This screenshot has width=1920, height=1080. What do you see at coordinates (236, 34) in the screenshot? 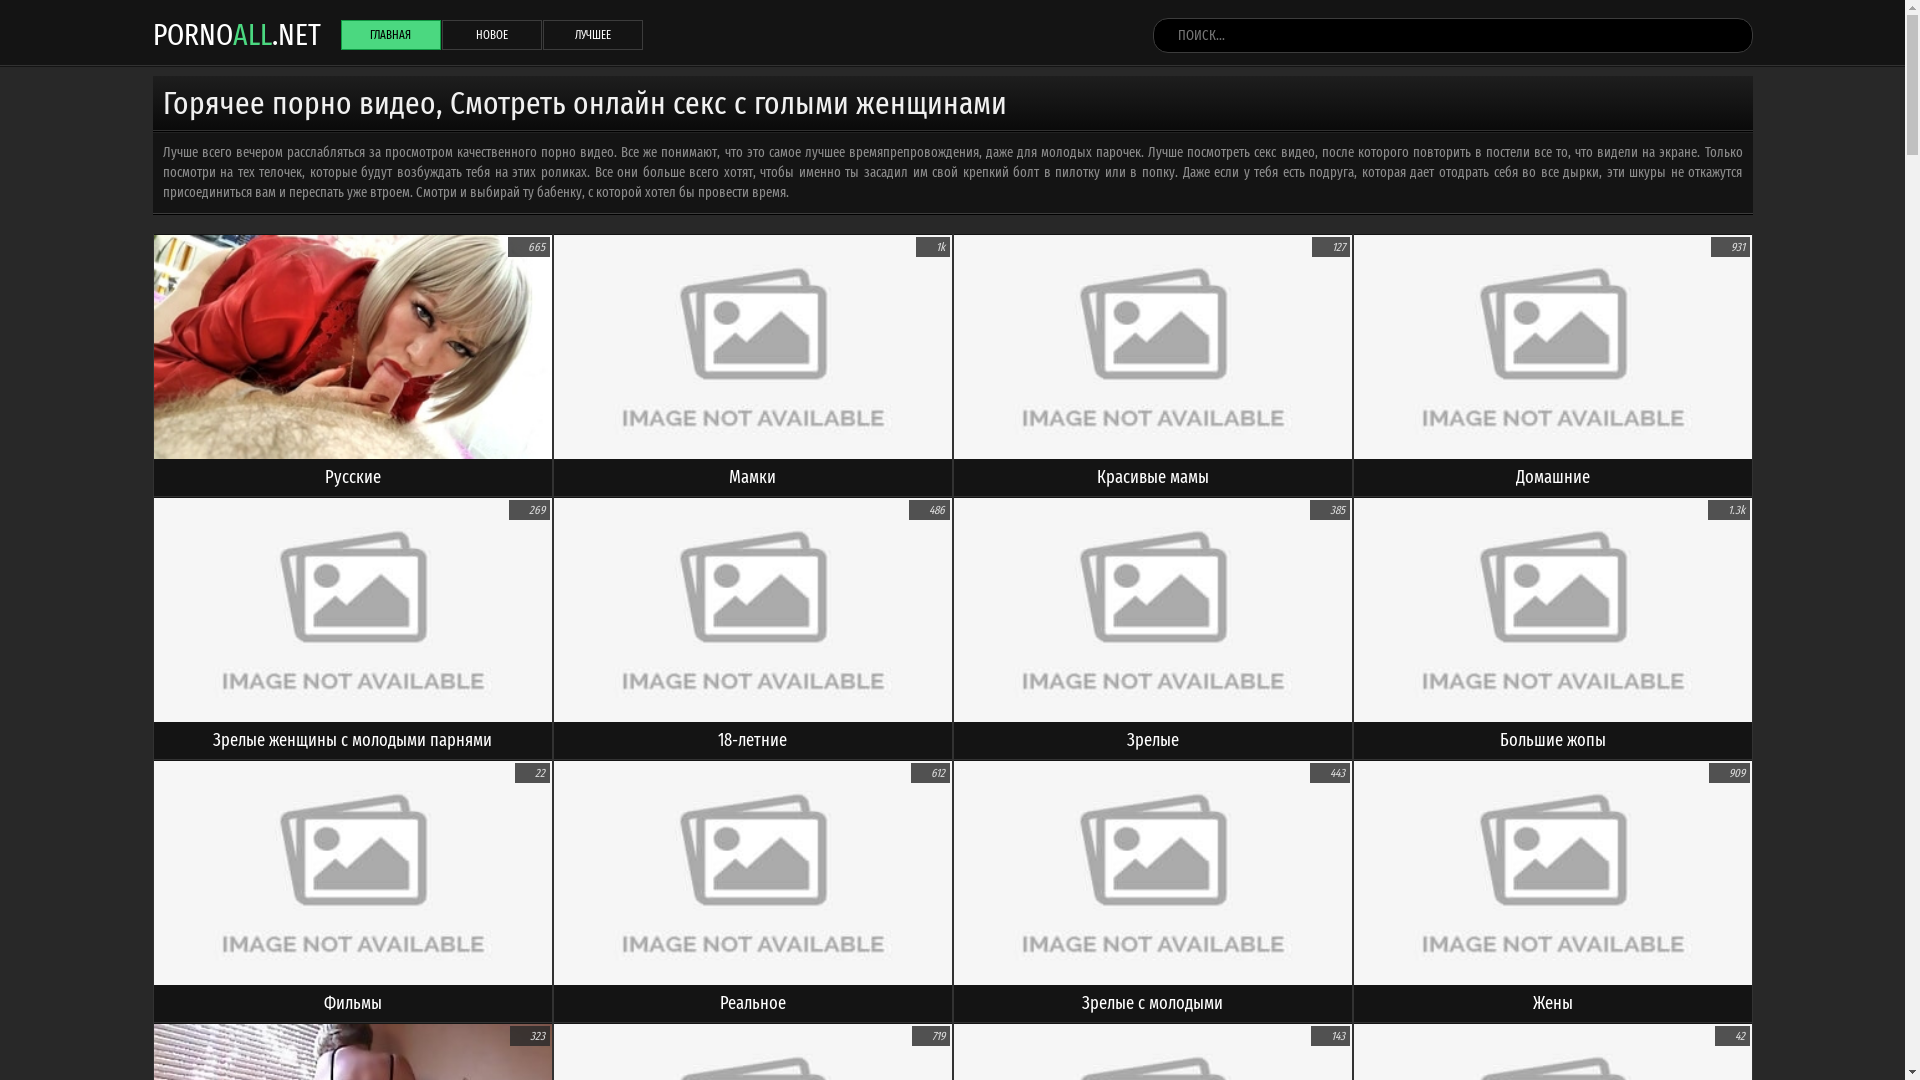
I see `PORNOALL.NET` at bounding box center [236, 34].